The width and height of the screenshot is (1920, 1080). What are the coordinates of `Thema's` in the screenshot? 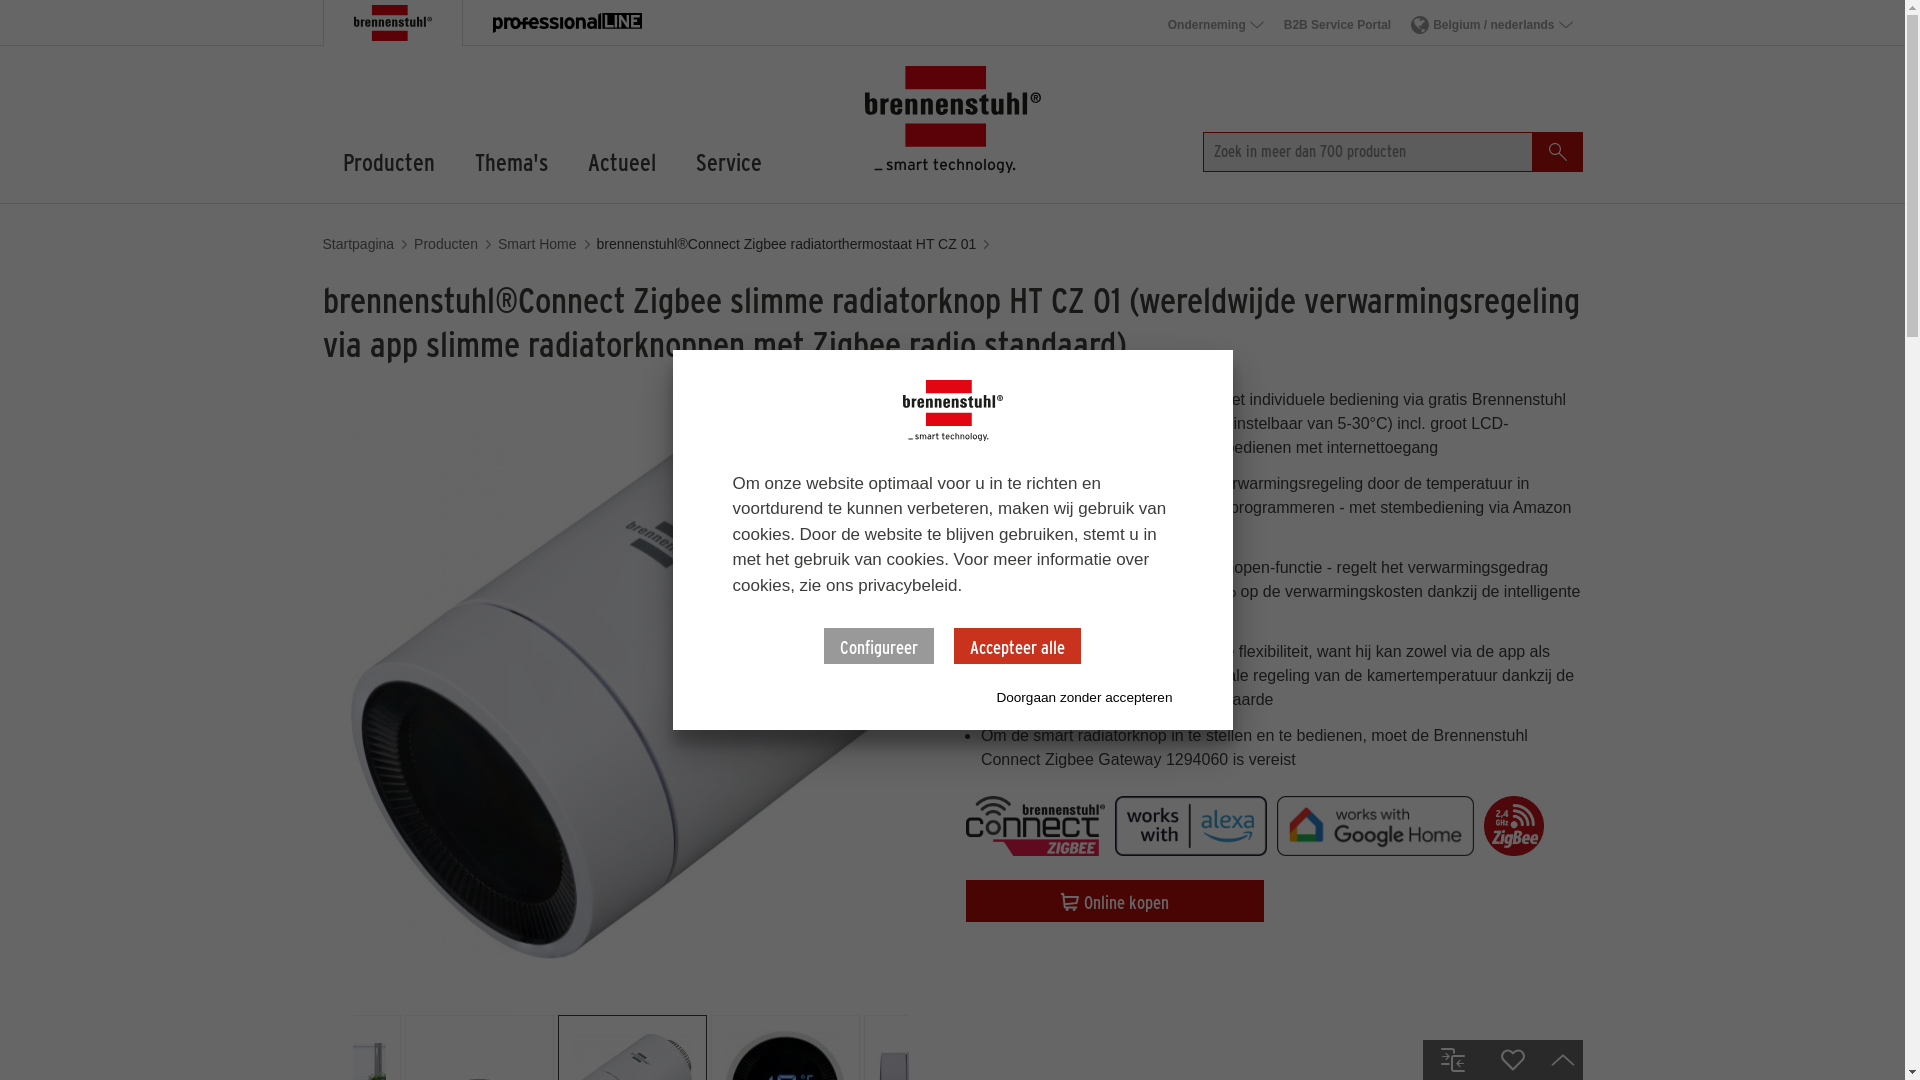 It's located at (510, 161).